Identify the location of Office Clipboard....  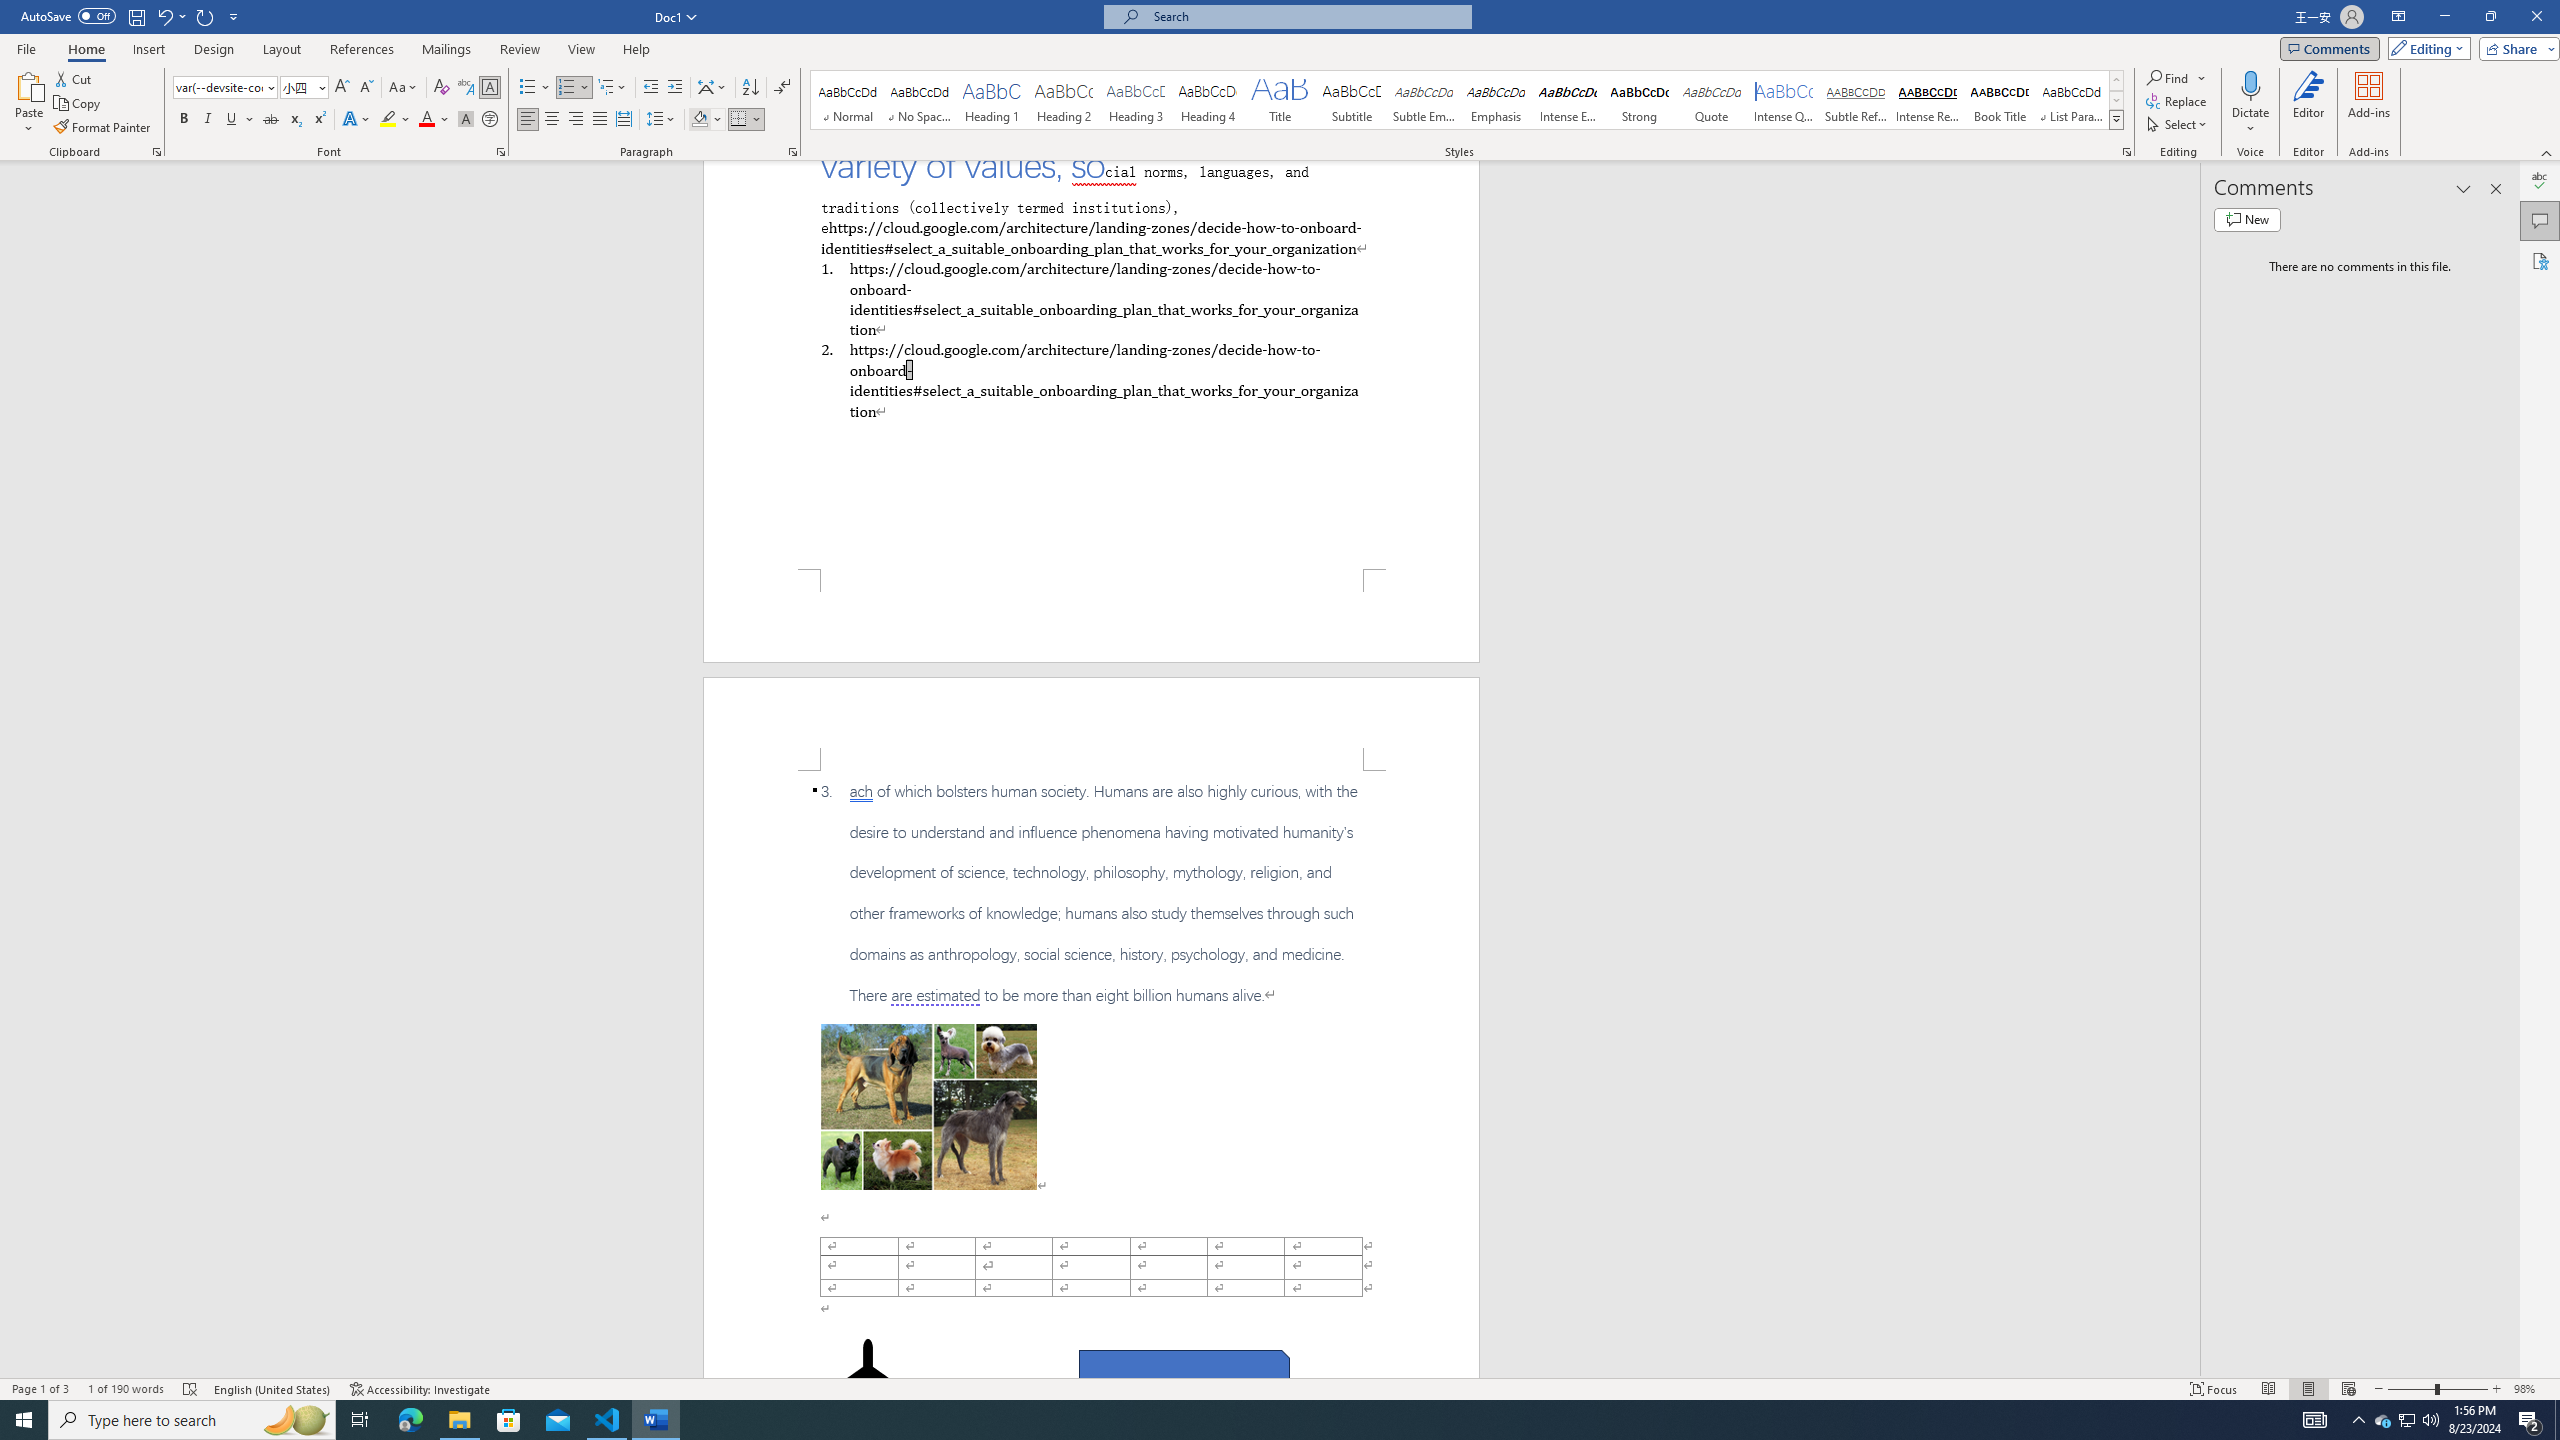
(156, 152).